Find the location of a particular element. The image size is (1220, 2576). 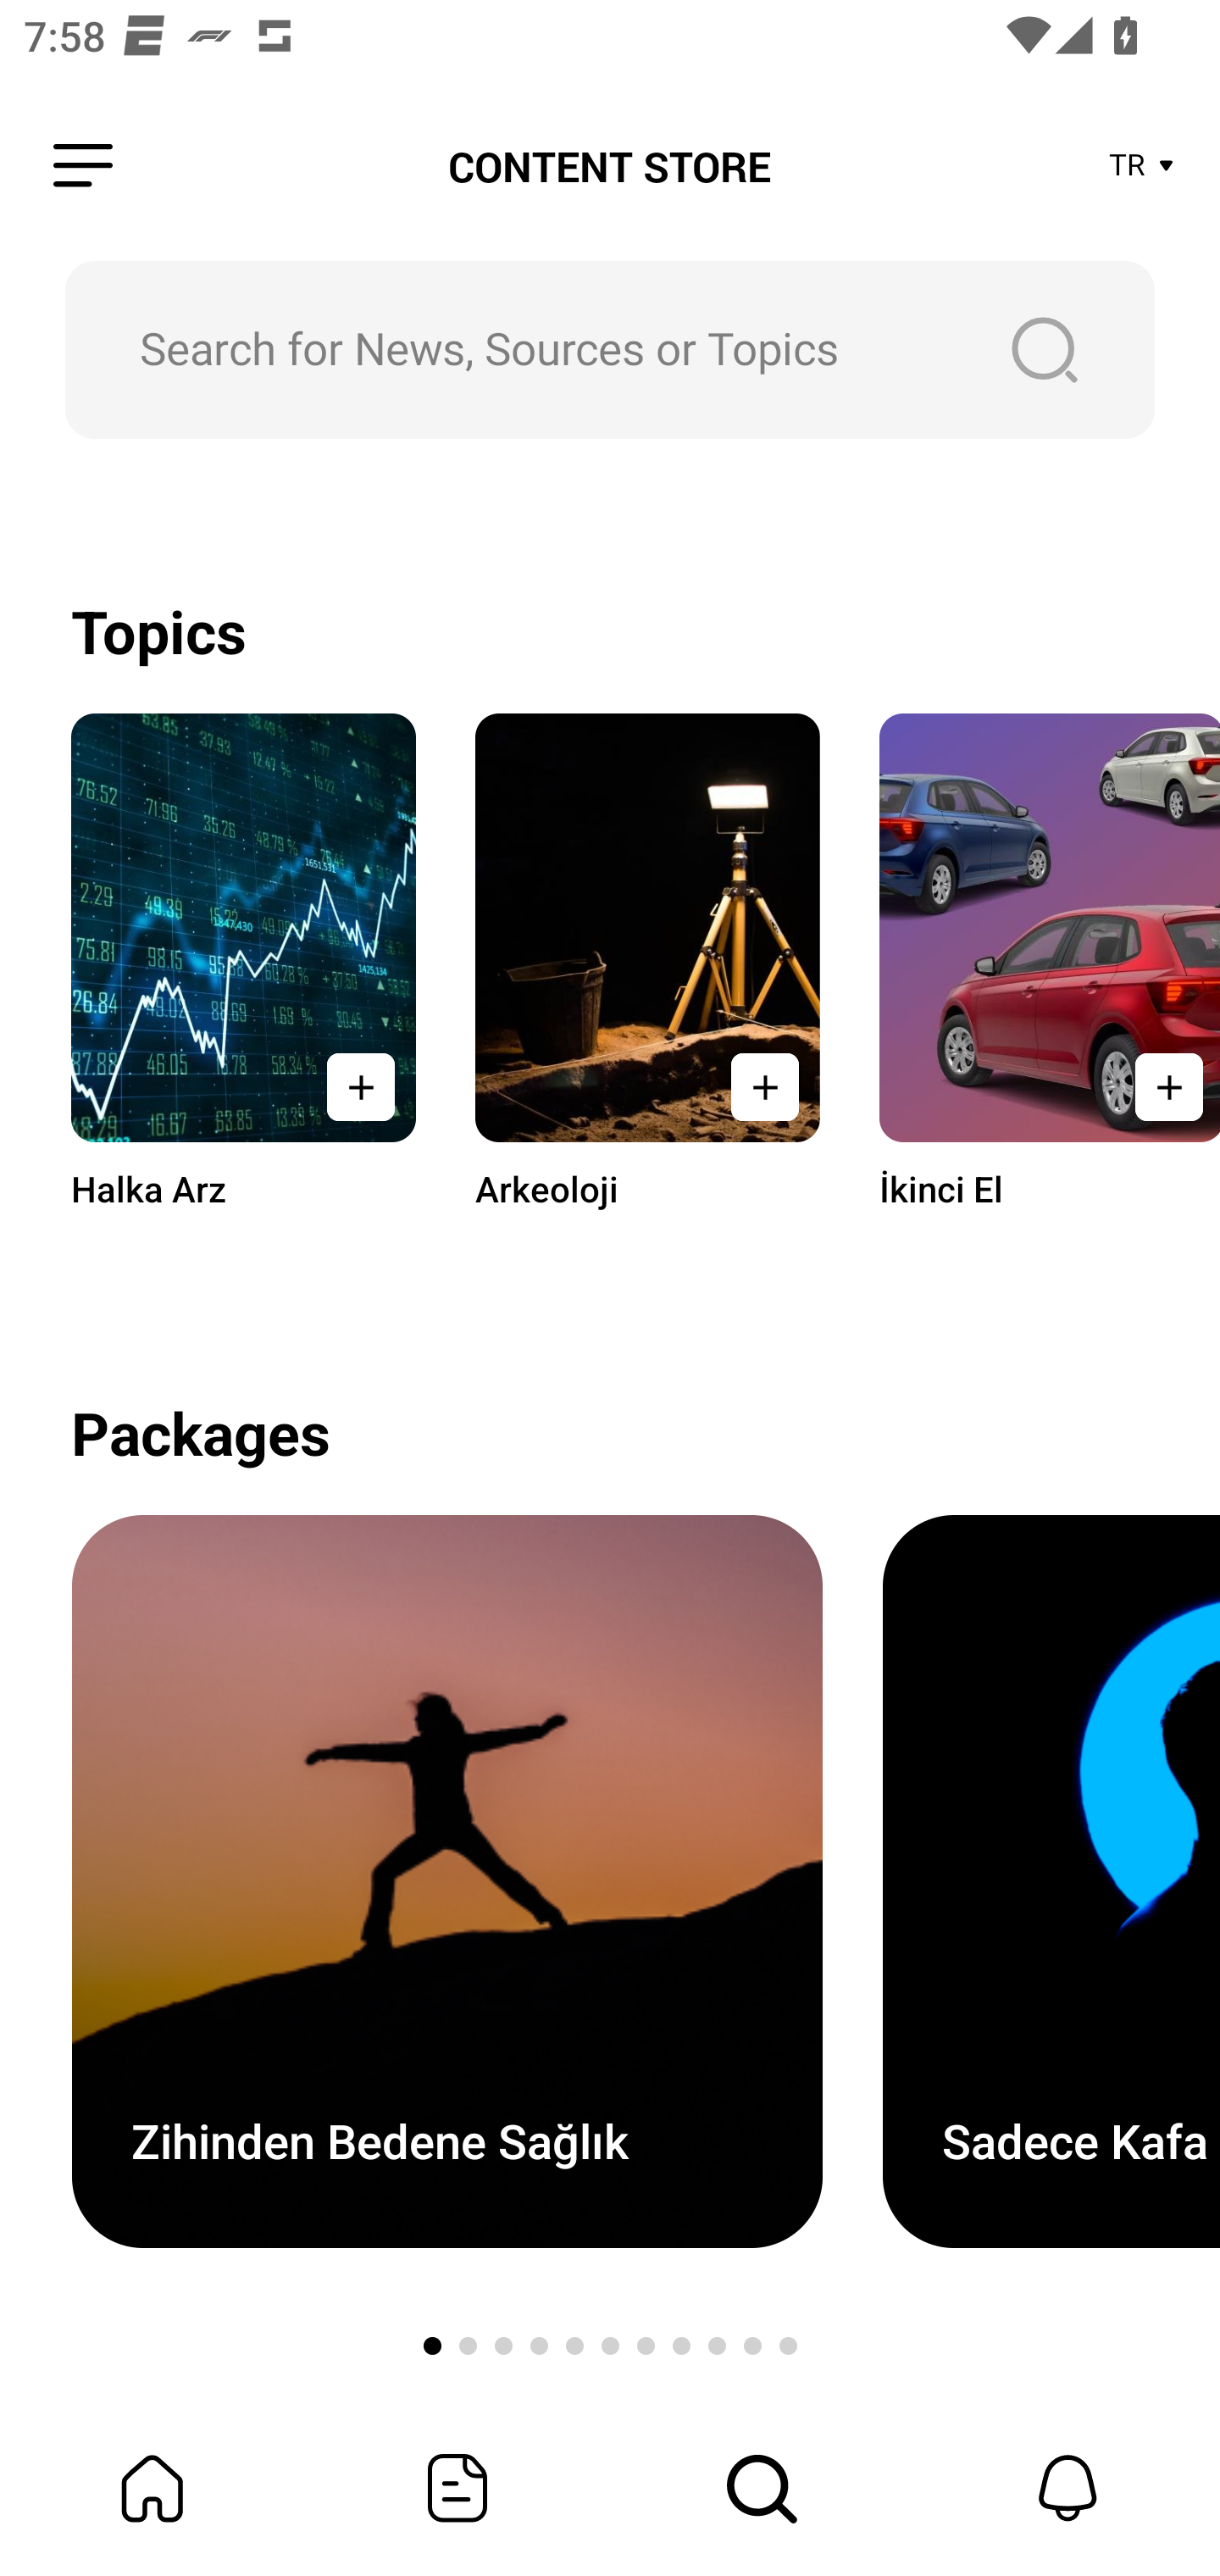

Featured is located at coordinates (457, 2488).